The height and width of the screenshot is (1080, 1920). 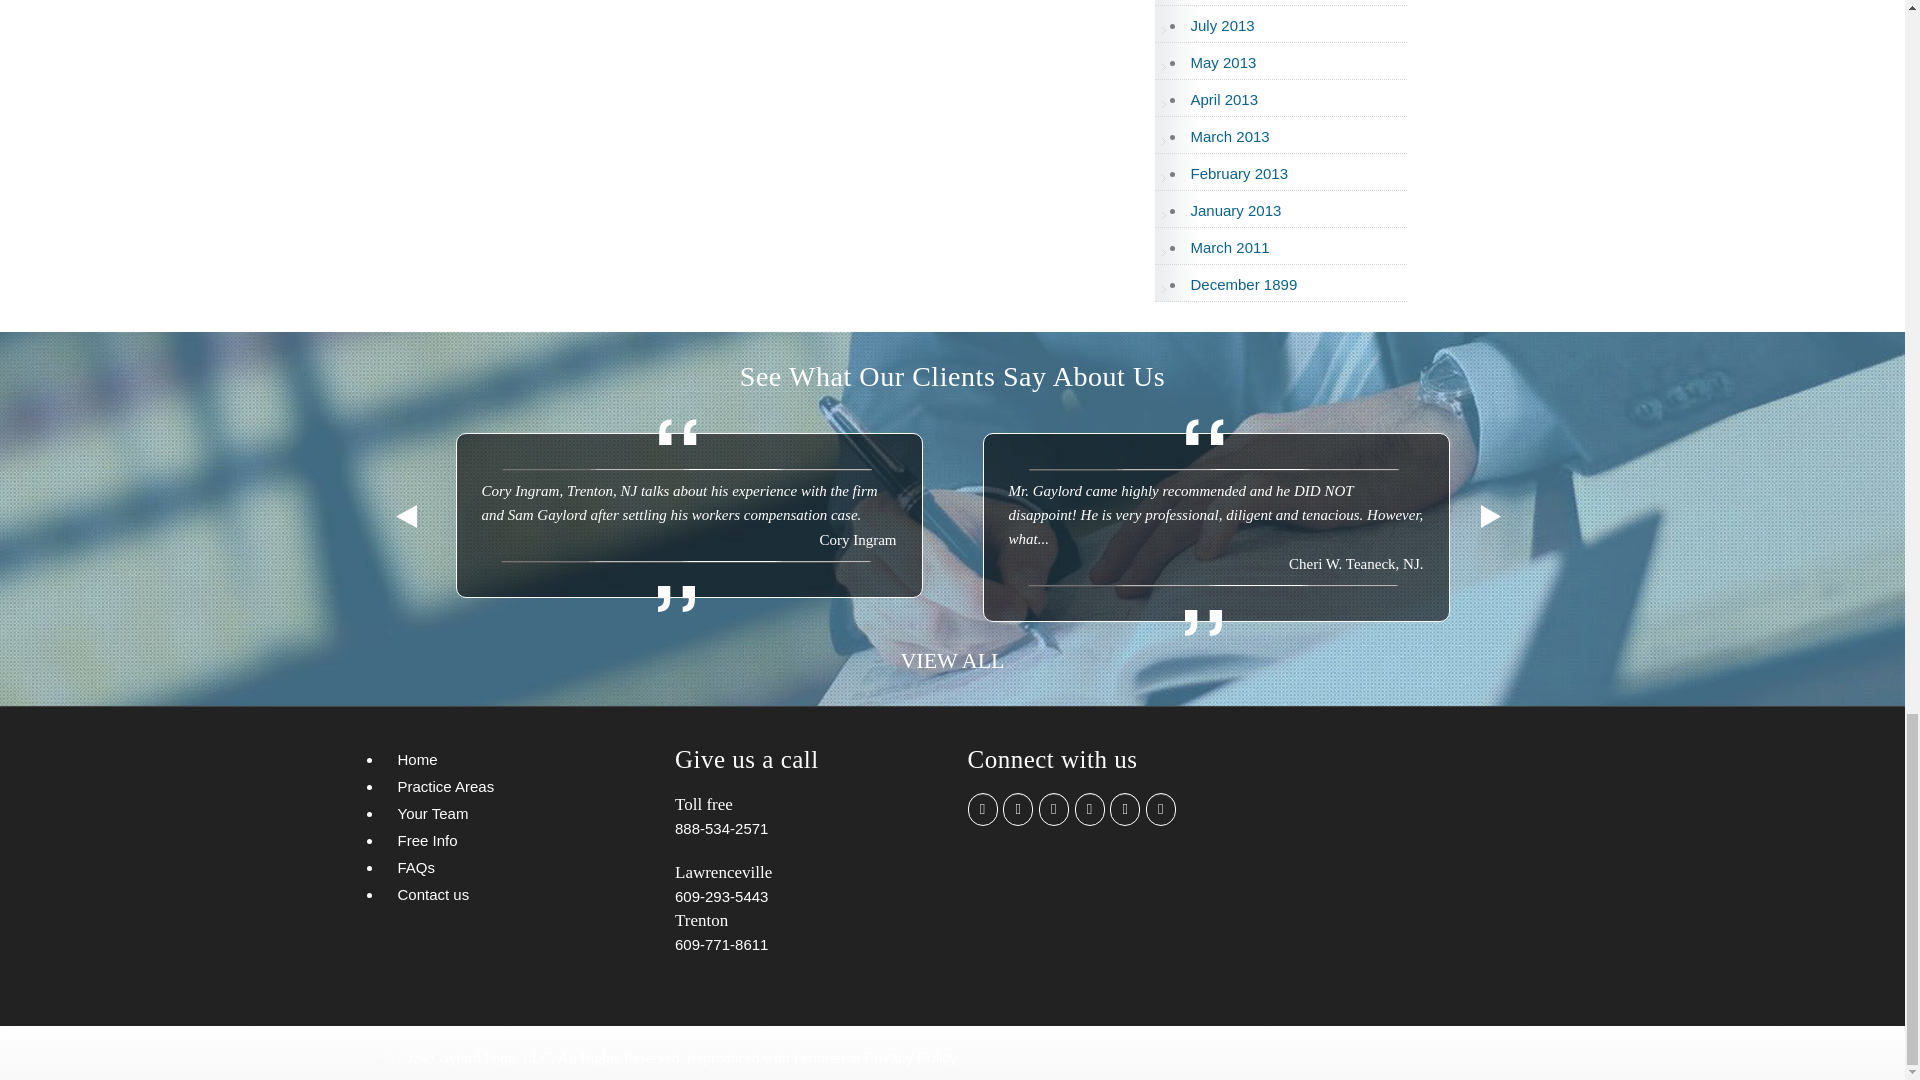 I want to click on Gaylord Popp on Facebook, so click(x=982, y=809).